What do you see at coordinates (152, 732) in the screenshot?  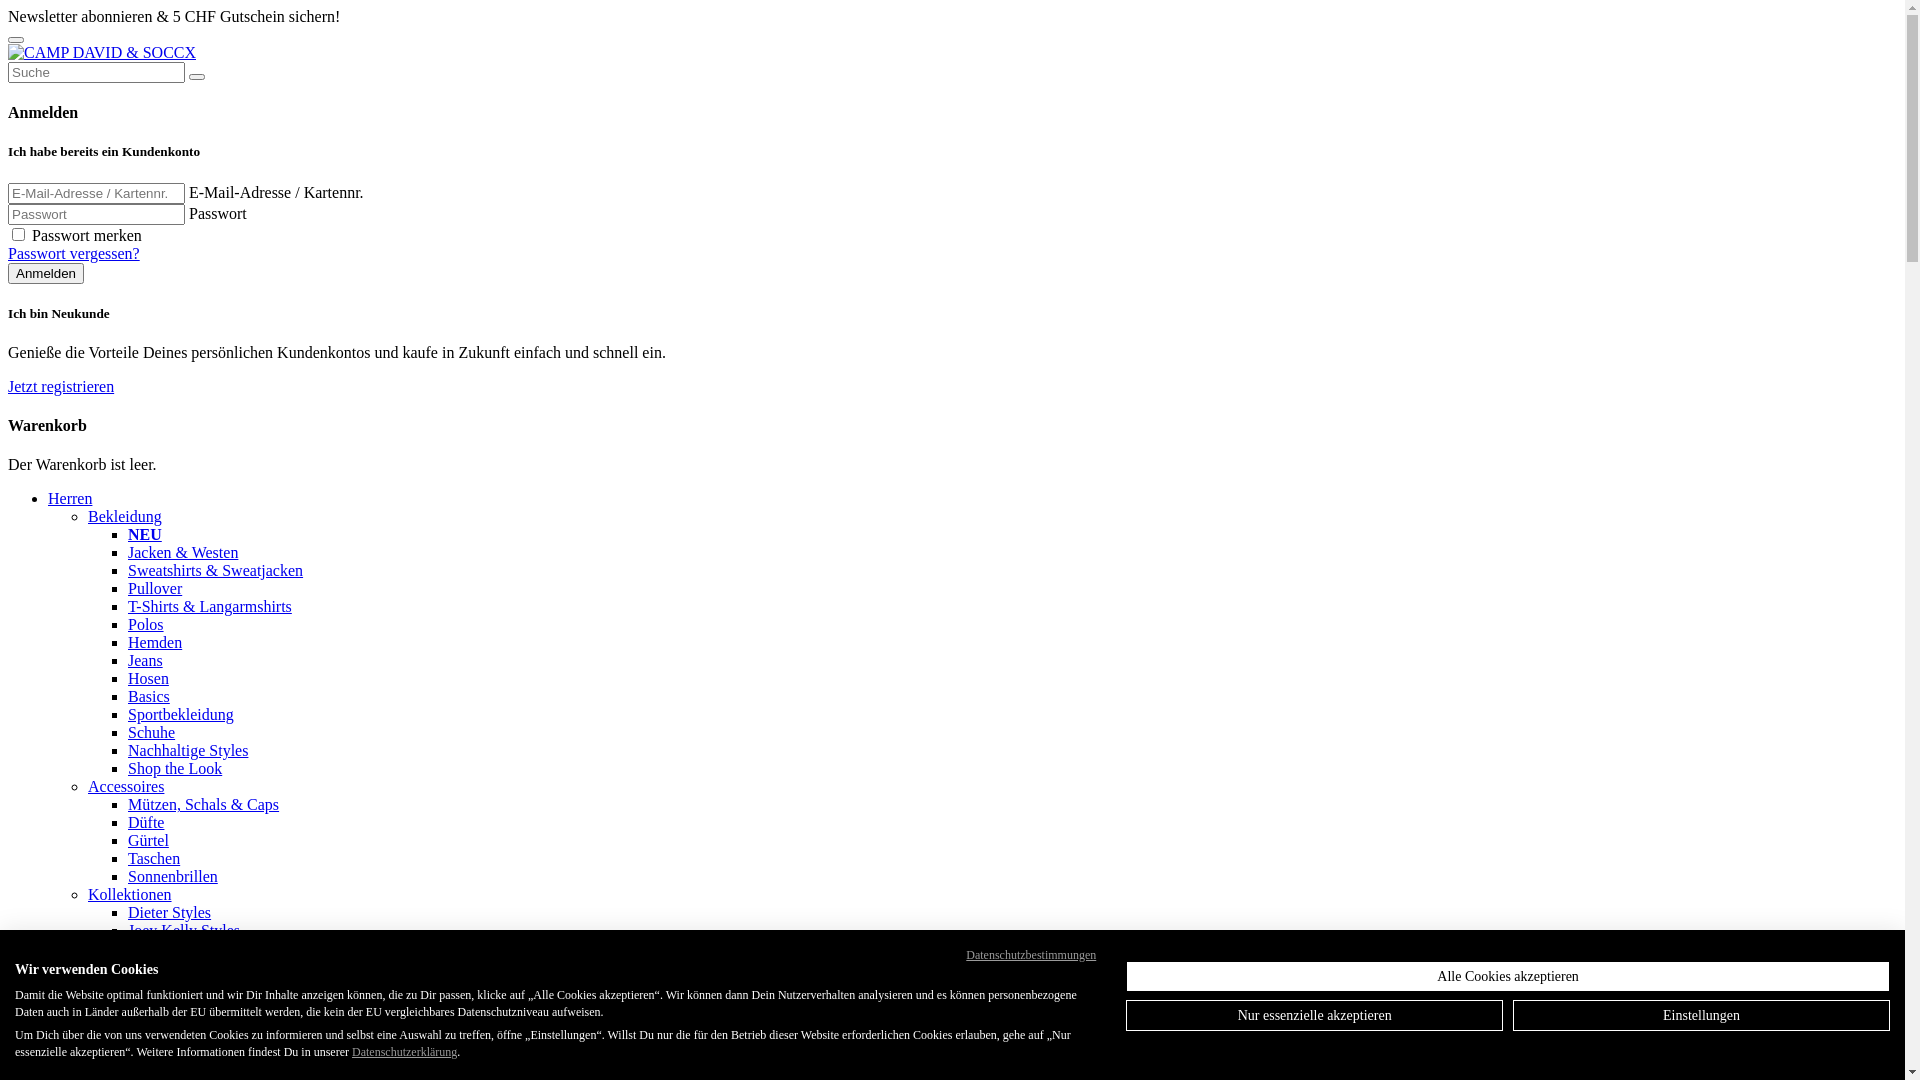 I see `Schuhe` at bounding box center [152, 732].